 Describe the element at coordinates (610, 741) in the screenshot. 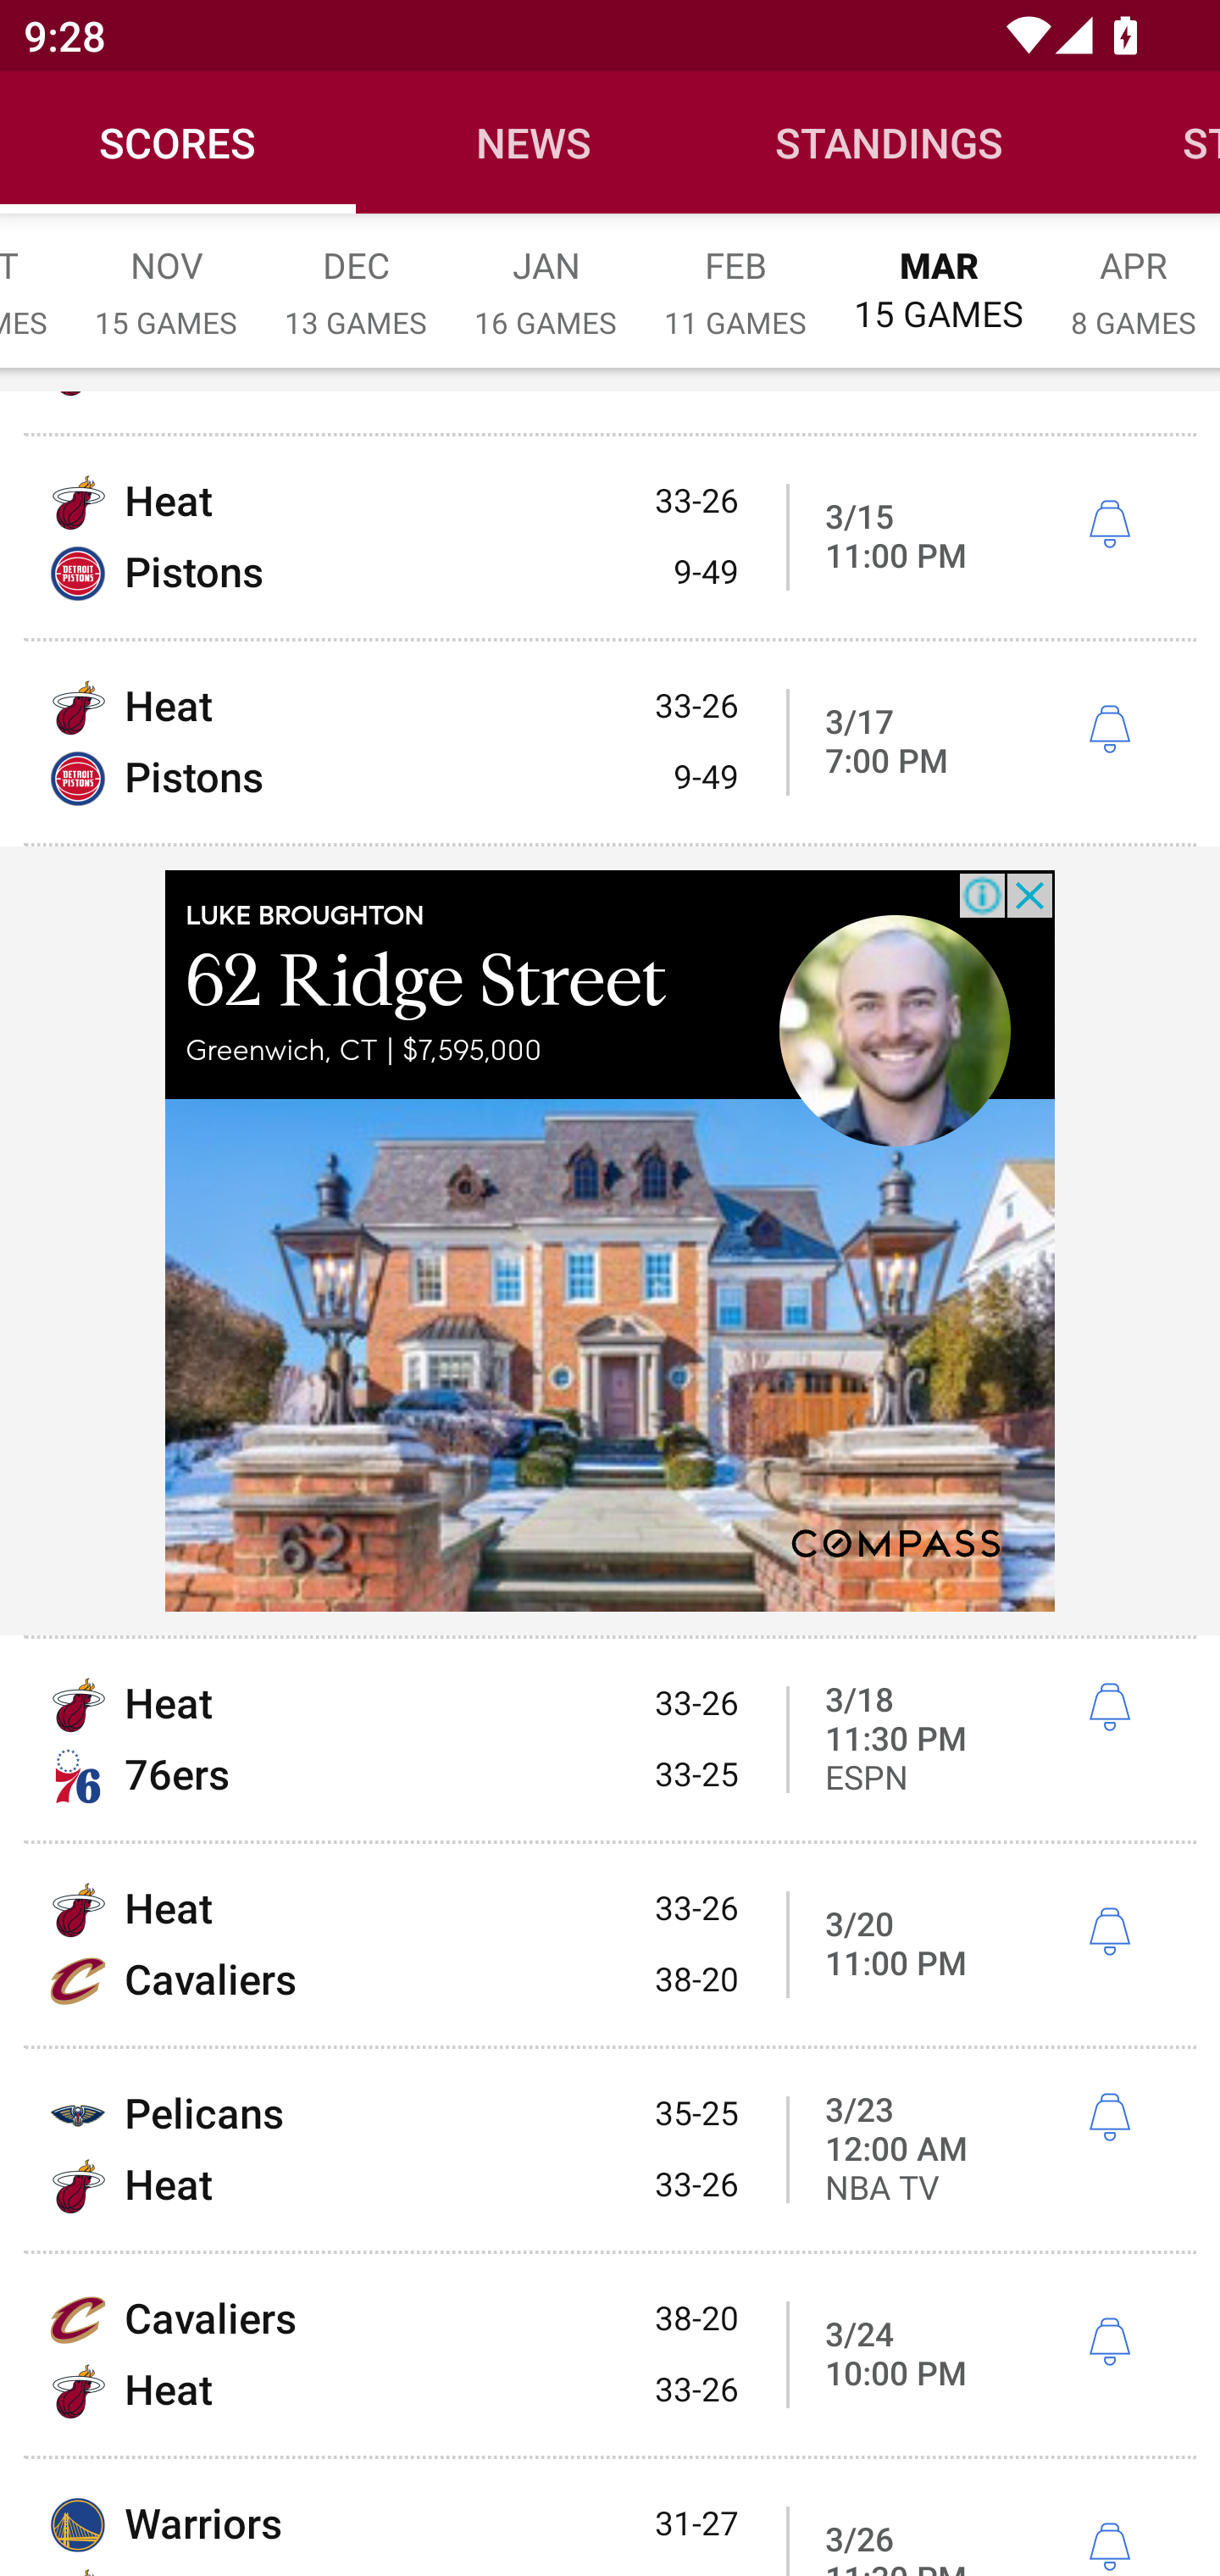

I see `Heat 33-26 Pistons 9-49 3/17 7:00 PM í` at that location.